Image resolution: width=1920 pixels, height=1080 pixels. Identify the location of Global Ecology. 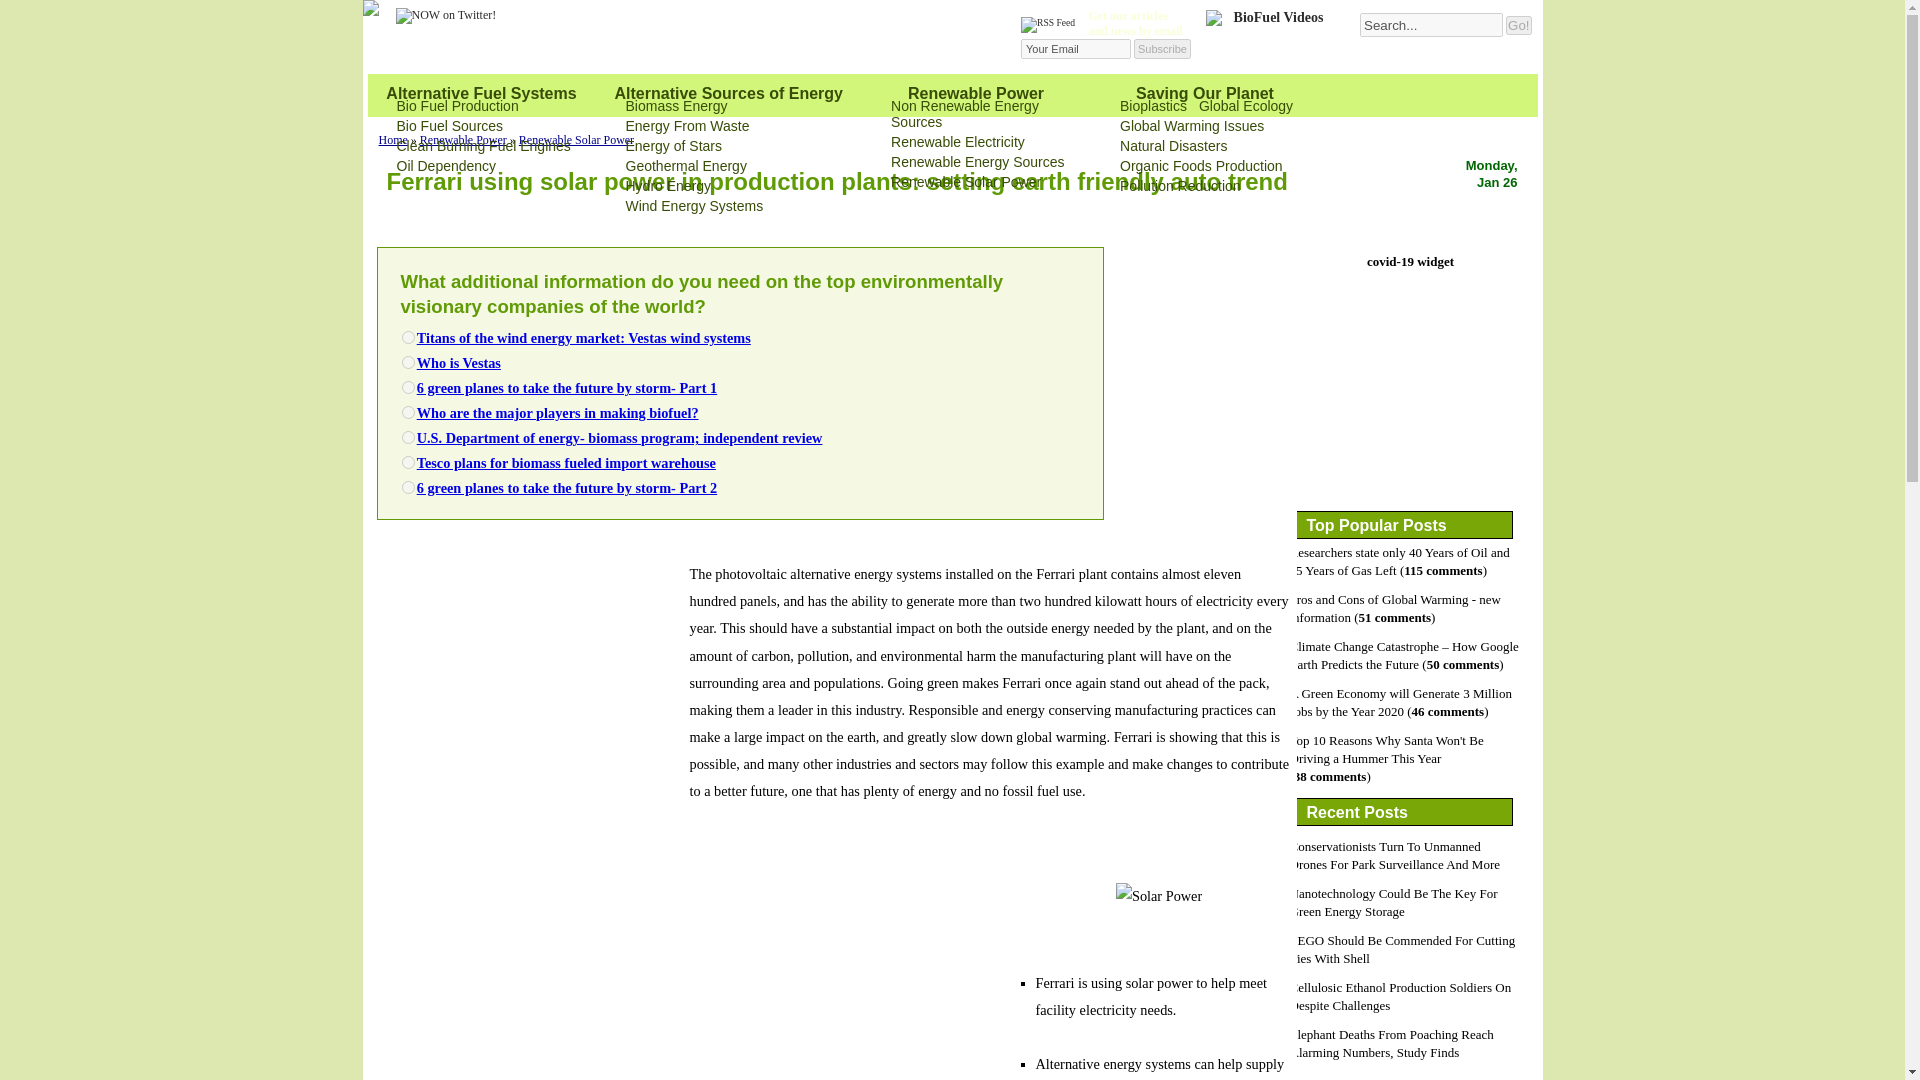
(1245, 106).